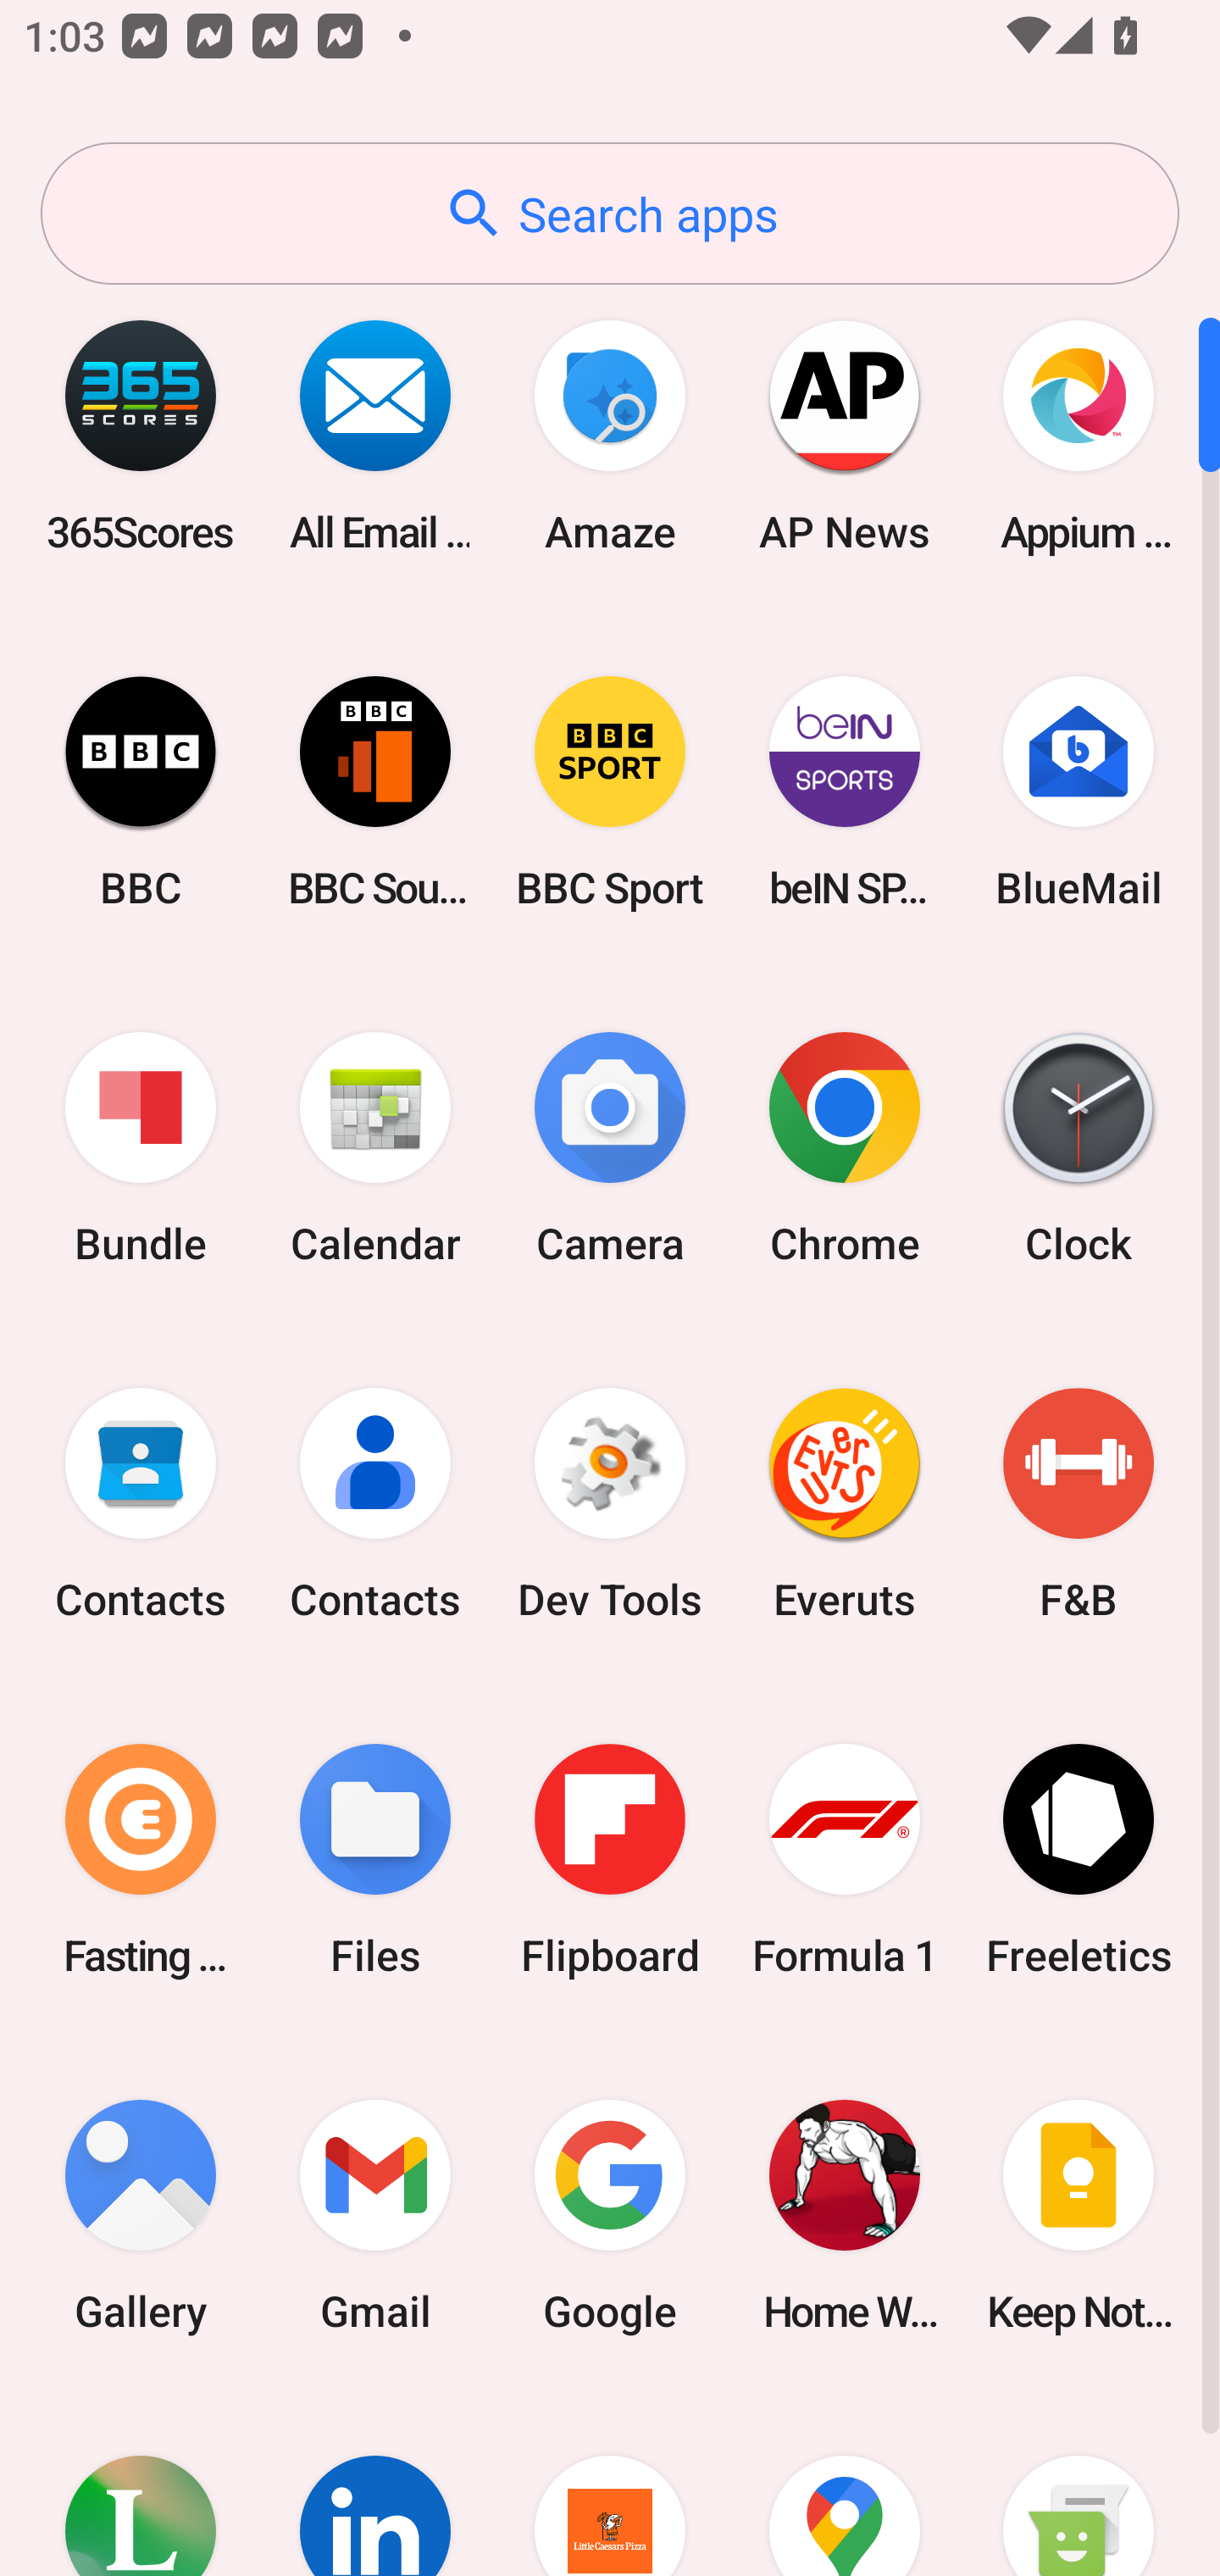  Describe the element at coordinates (1079, 2215) in the screenshot. I see `Keep Notes` at that location.